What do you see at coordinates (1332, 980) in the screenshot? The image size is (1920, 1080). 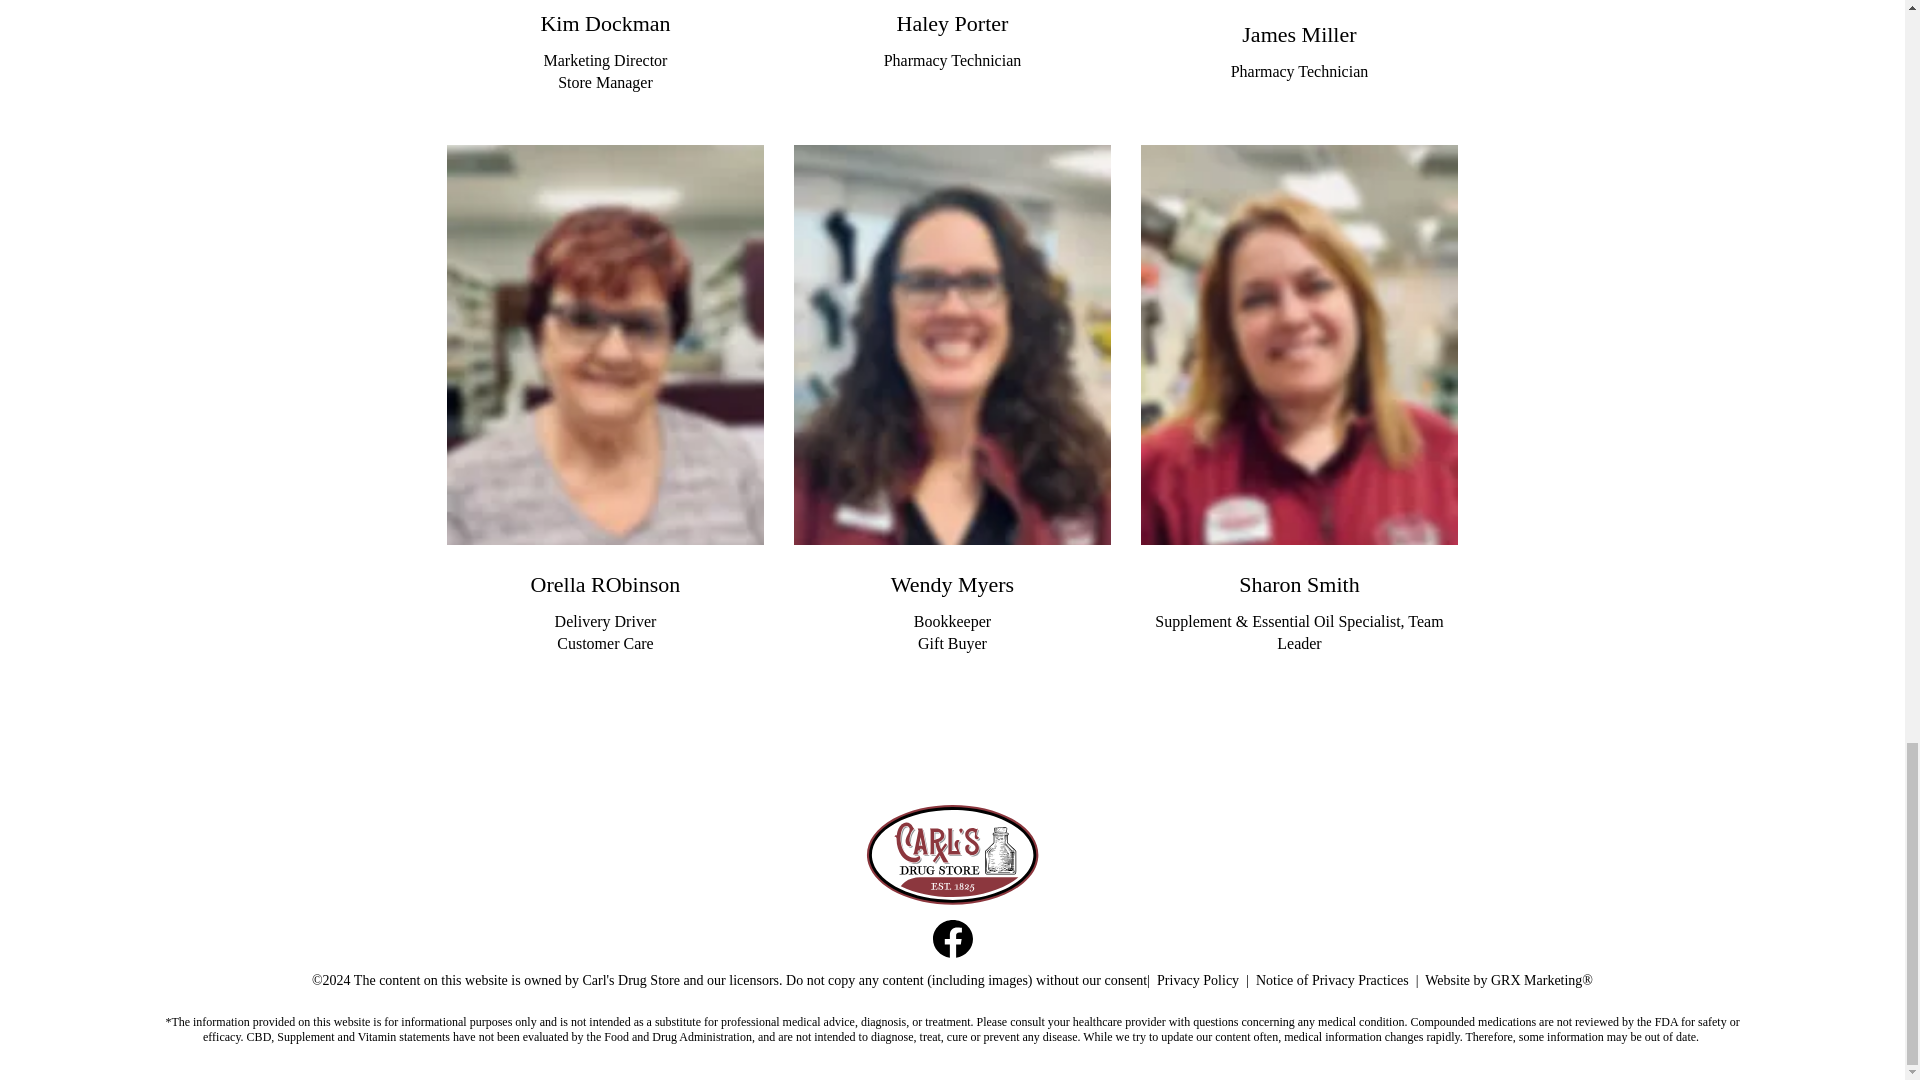 I see `Notice of Privacy Practices` at bounding box center [1332, 980].